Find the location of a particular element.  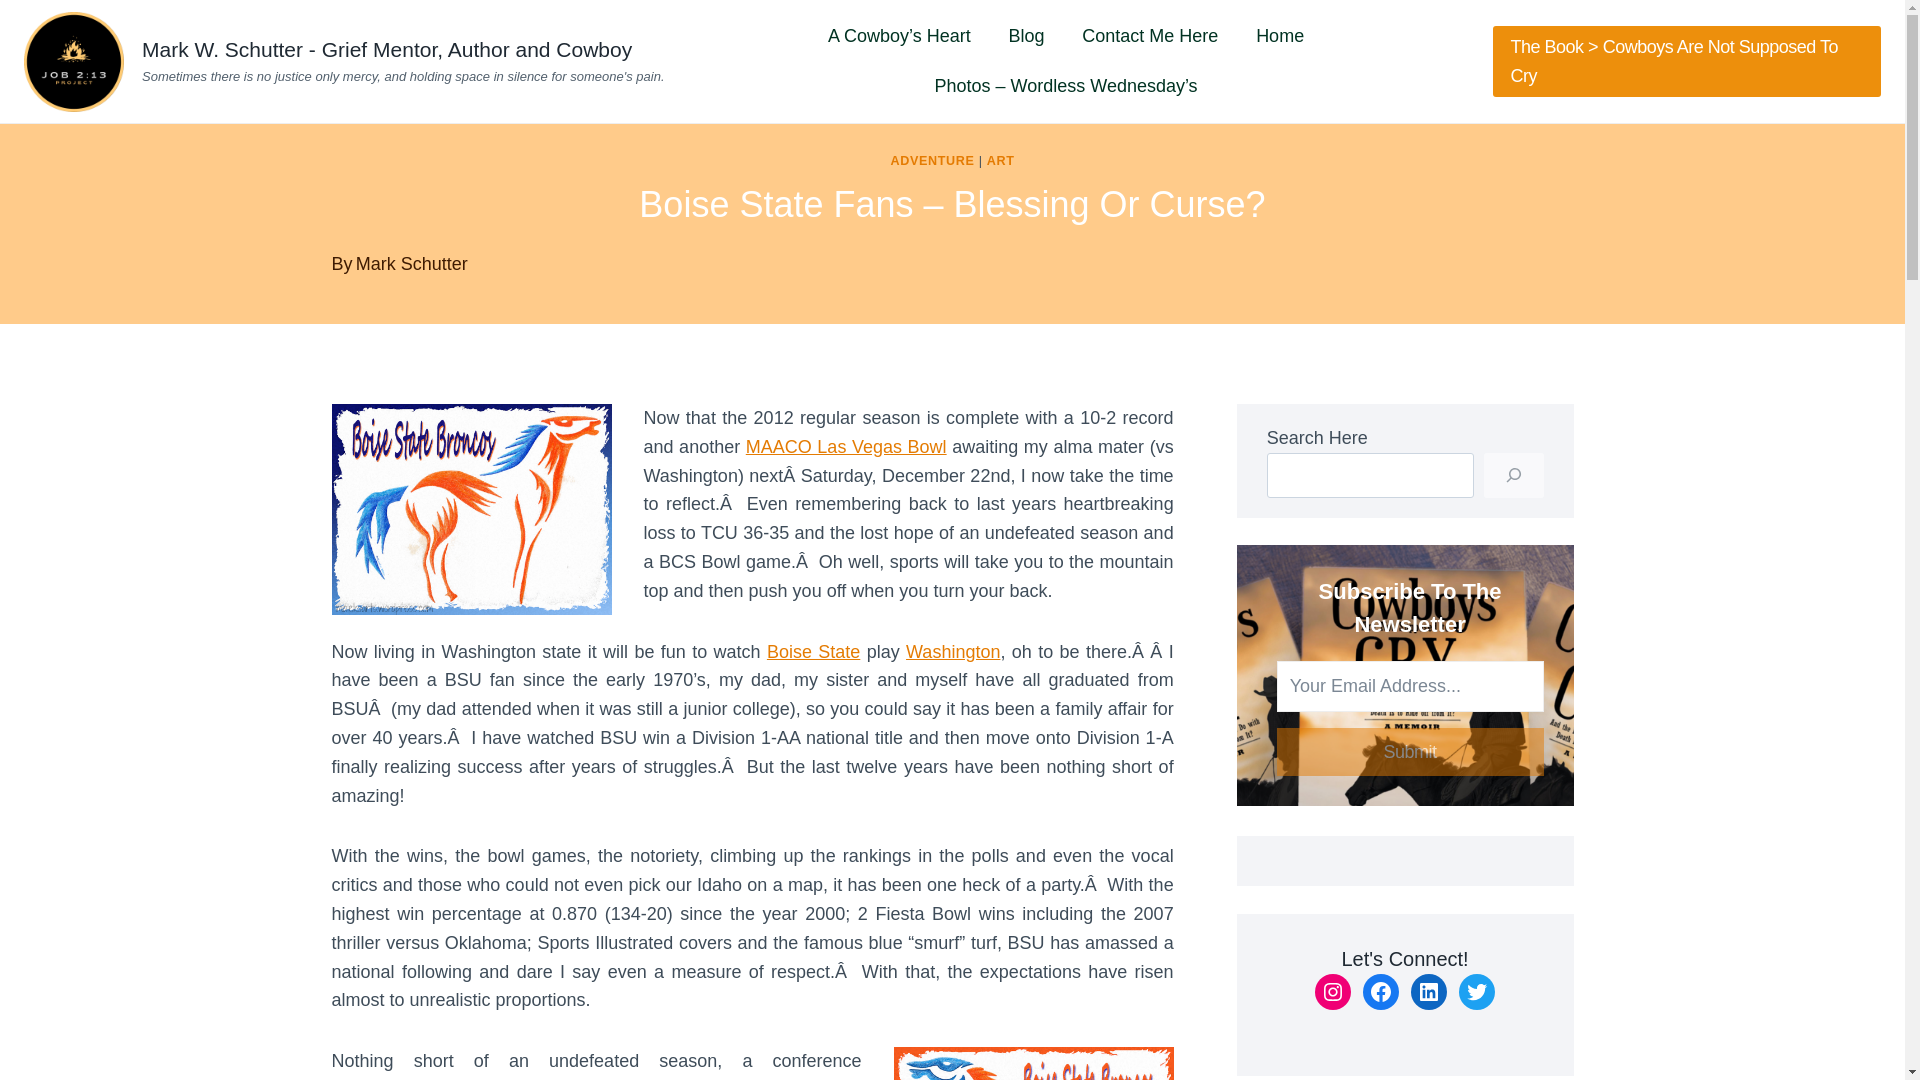

ART is located at coordinates (1000, 161).